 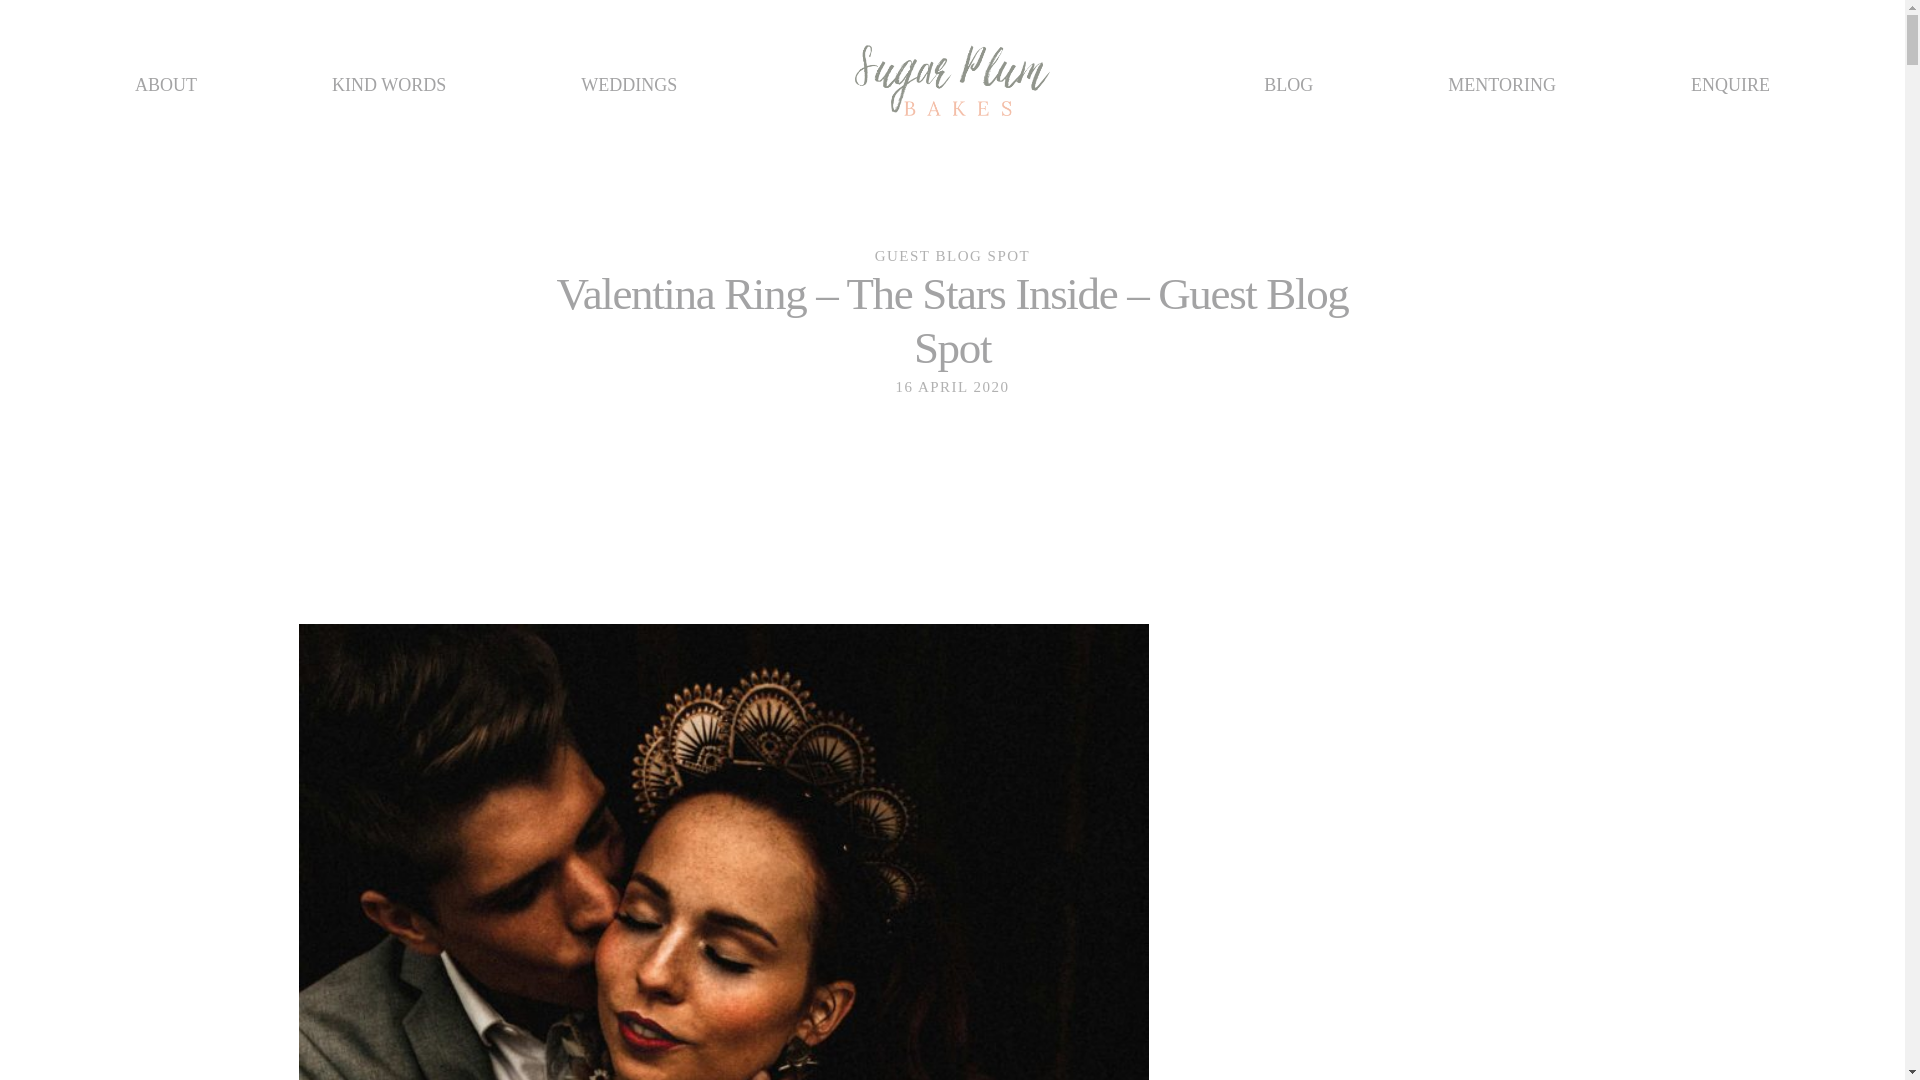 I want to click on WEDDINGS, so click(x=629, y=86).